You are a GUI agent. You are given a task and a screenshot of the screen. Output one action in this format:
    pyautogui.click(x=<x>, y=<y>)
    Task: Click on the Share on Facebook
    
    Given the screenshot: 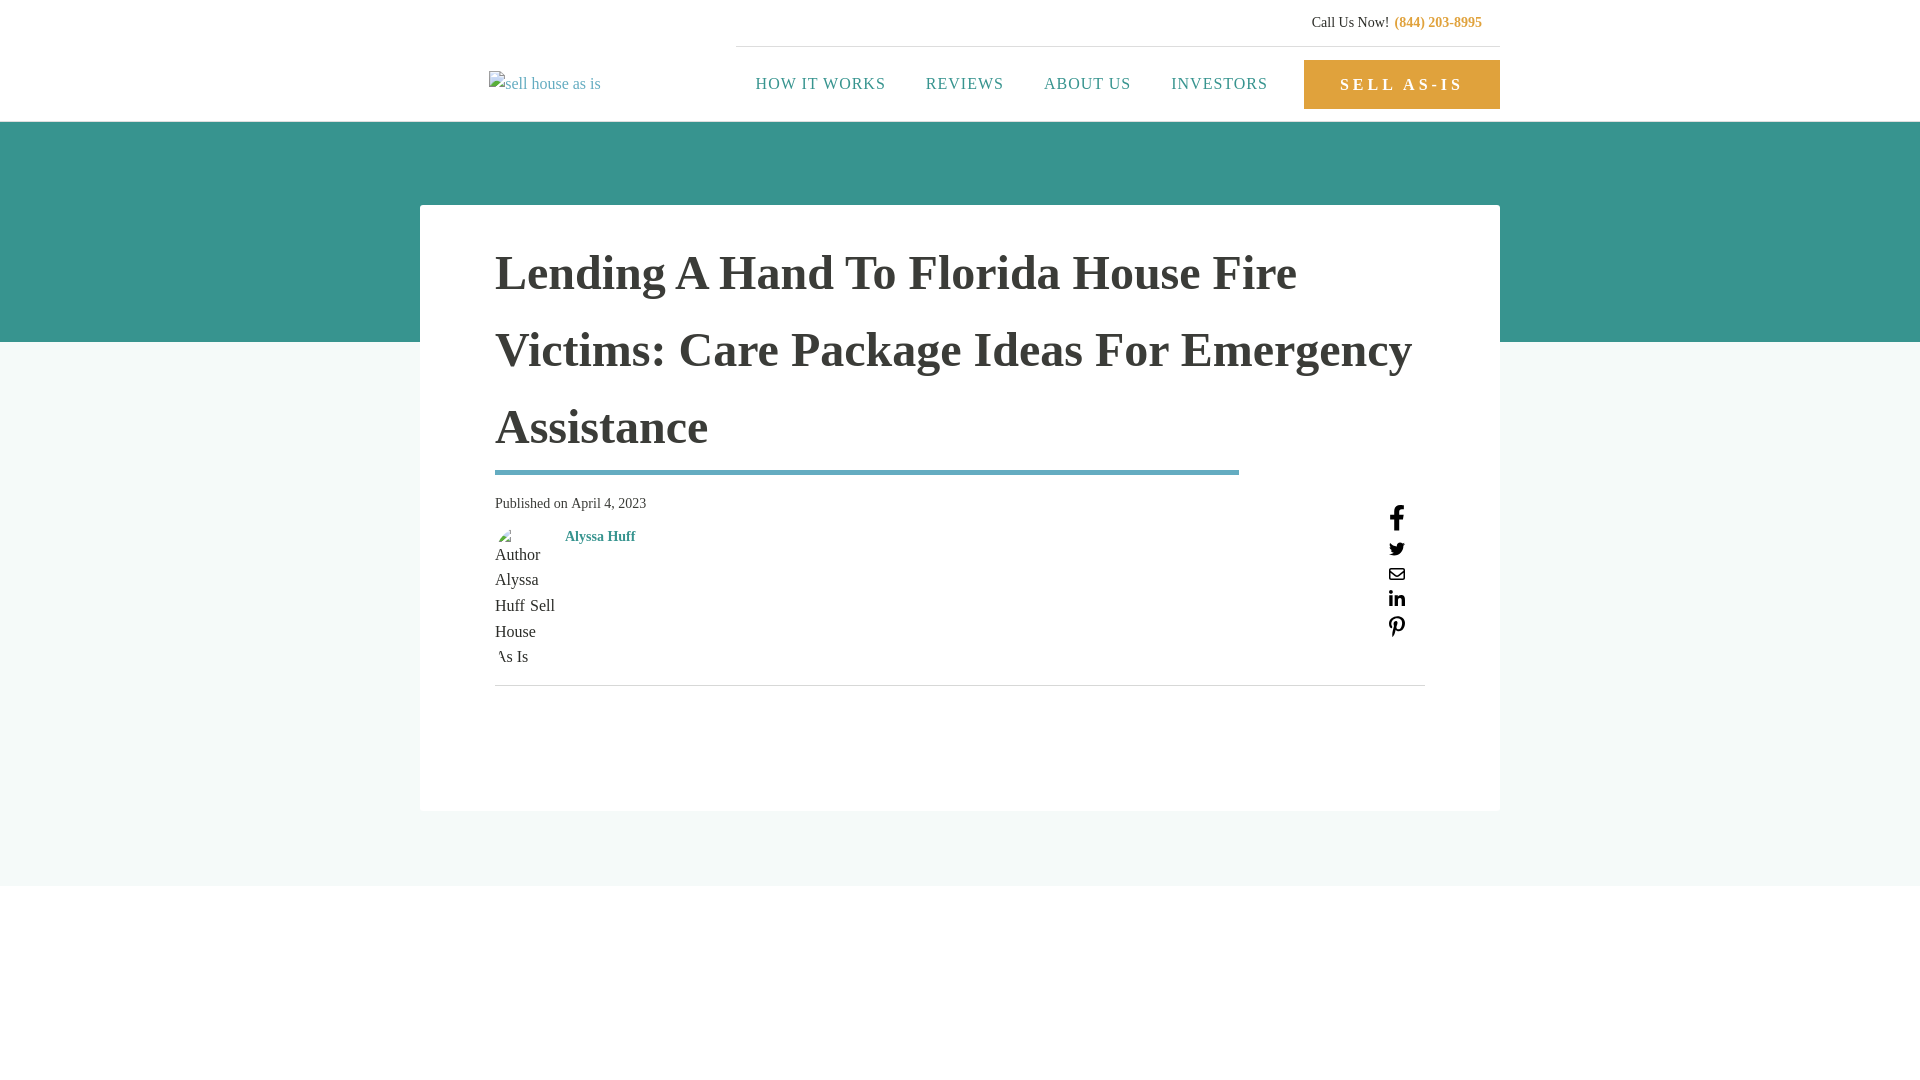 What is the action you would take?
    pyautogui.click(x=1396, y=525)
    